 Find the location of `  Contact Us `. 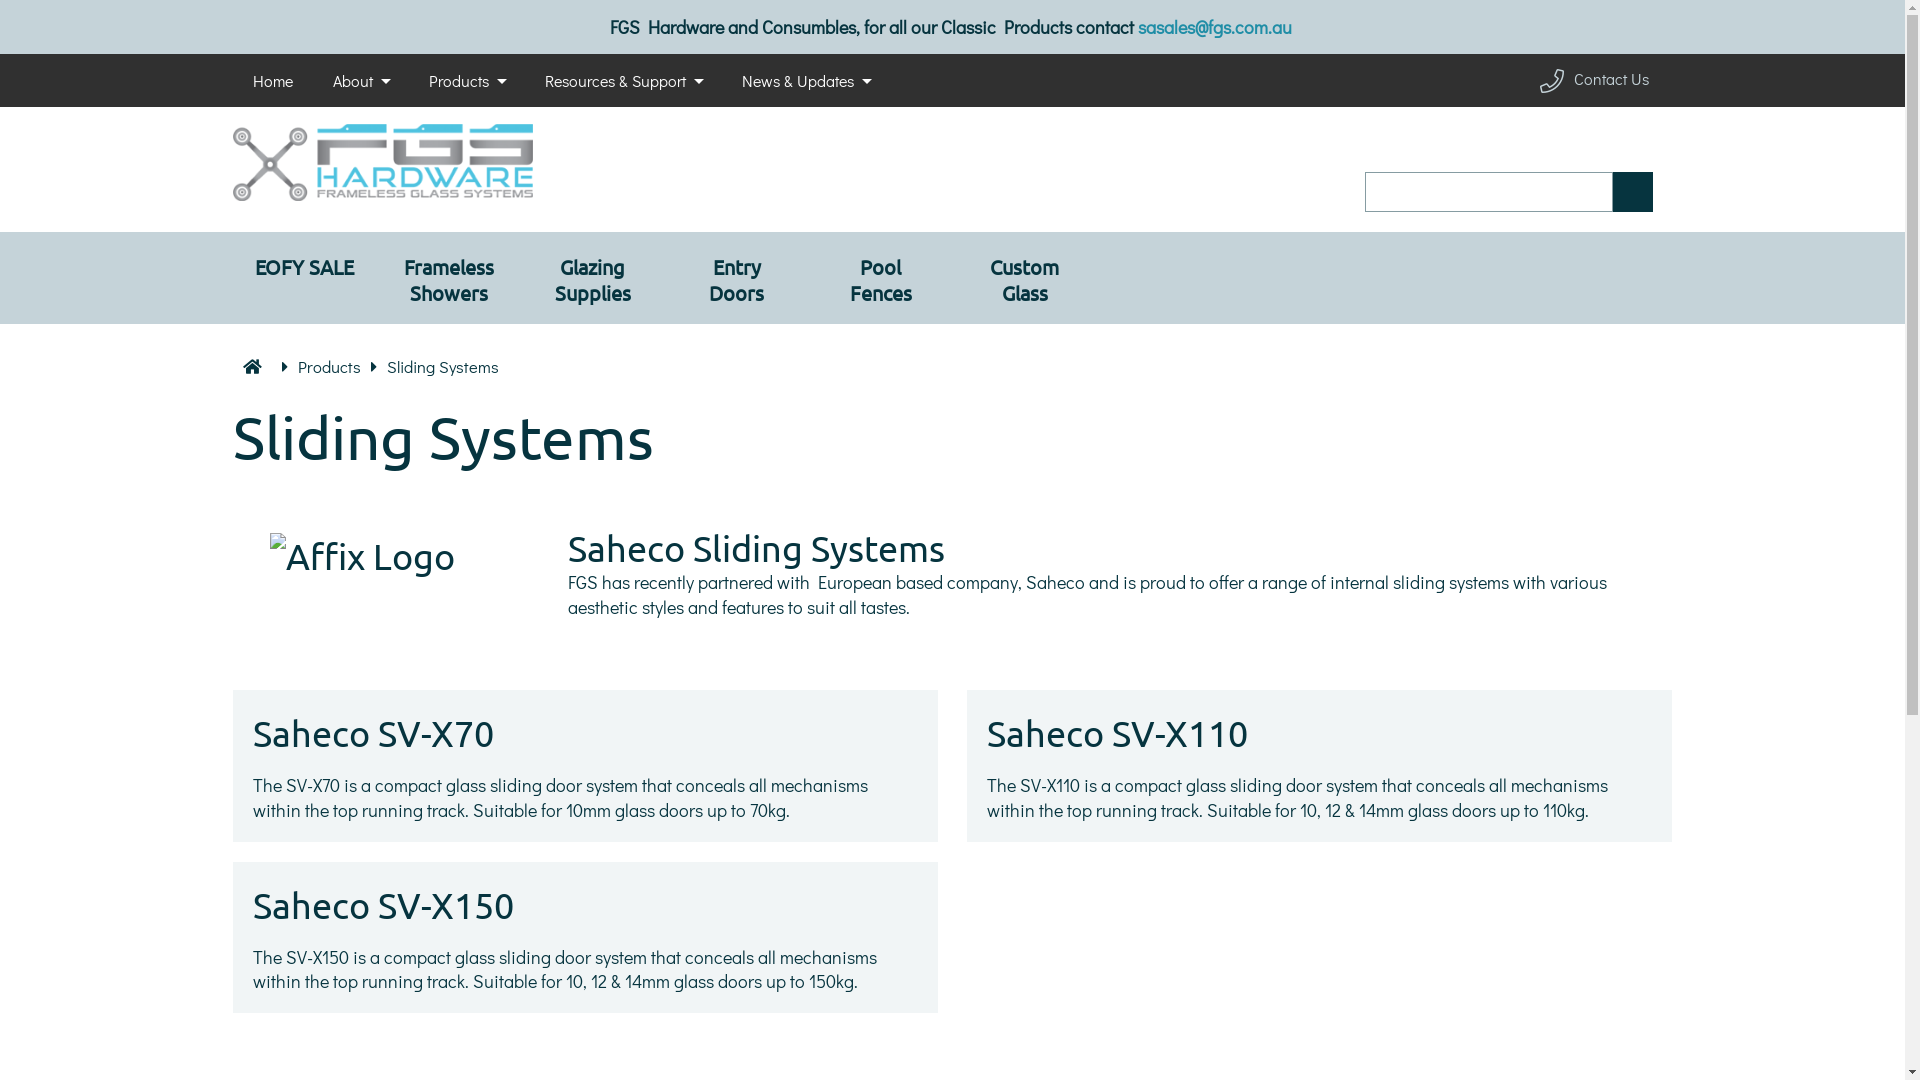

  Contact Us  is located at coordinates (1596, 80).